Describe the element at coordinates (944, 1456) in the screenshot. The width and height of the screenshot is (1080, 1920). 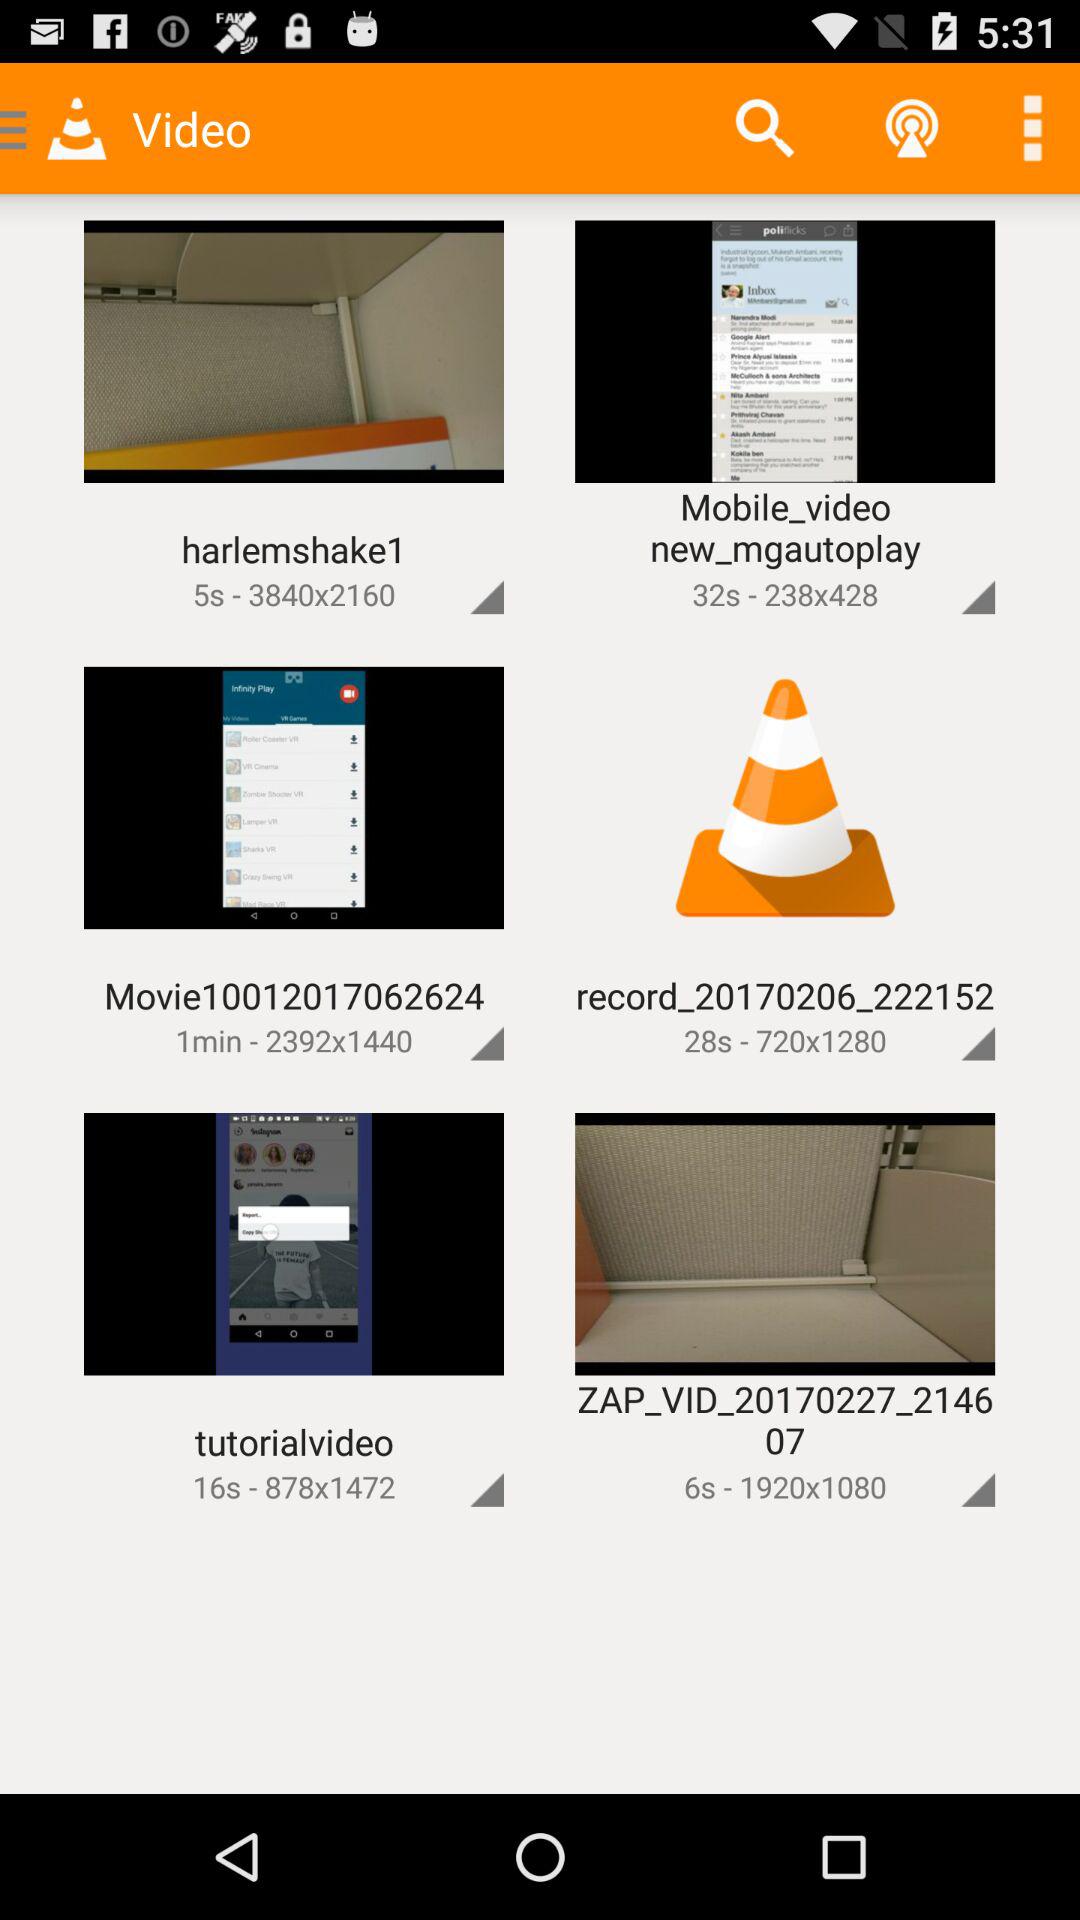
I see `open file` at that location.